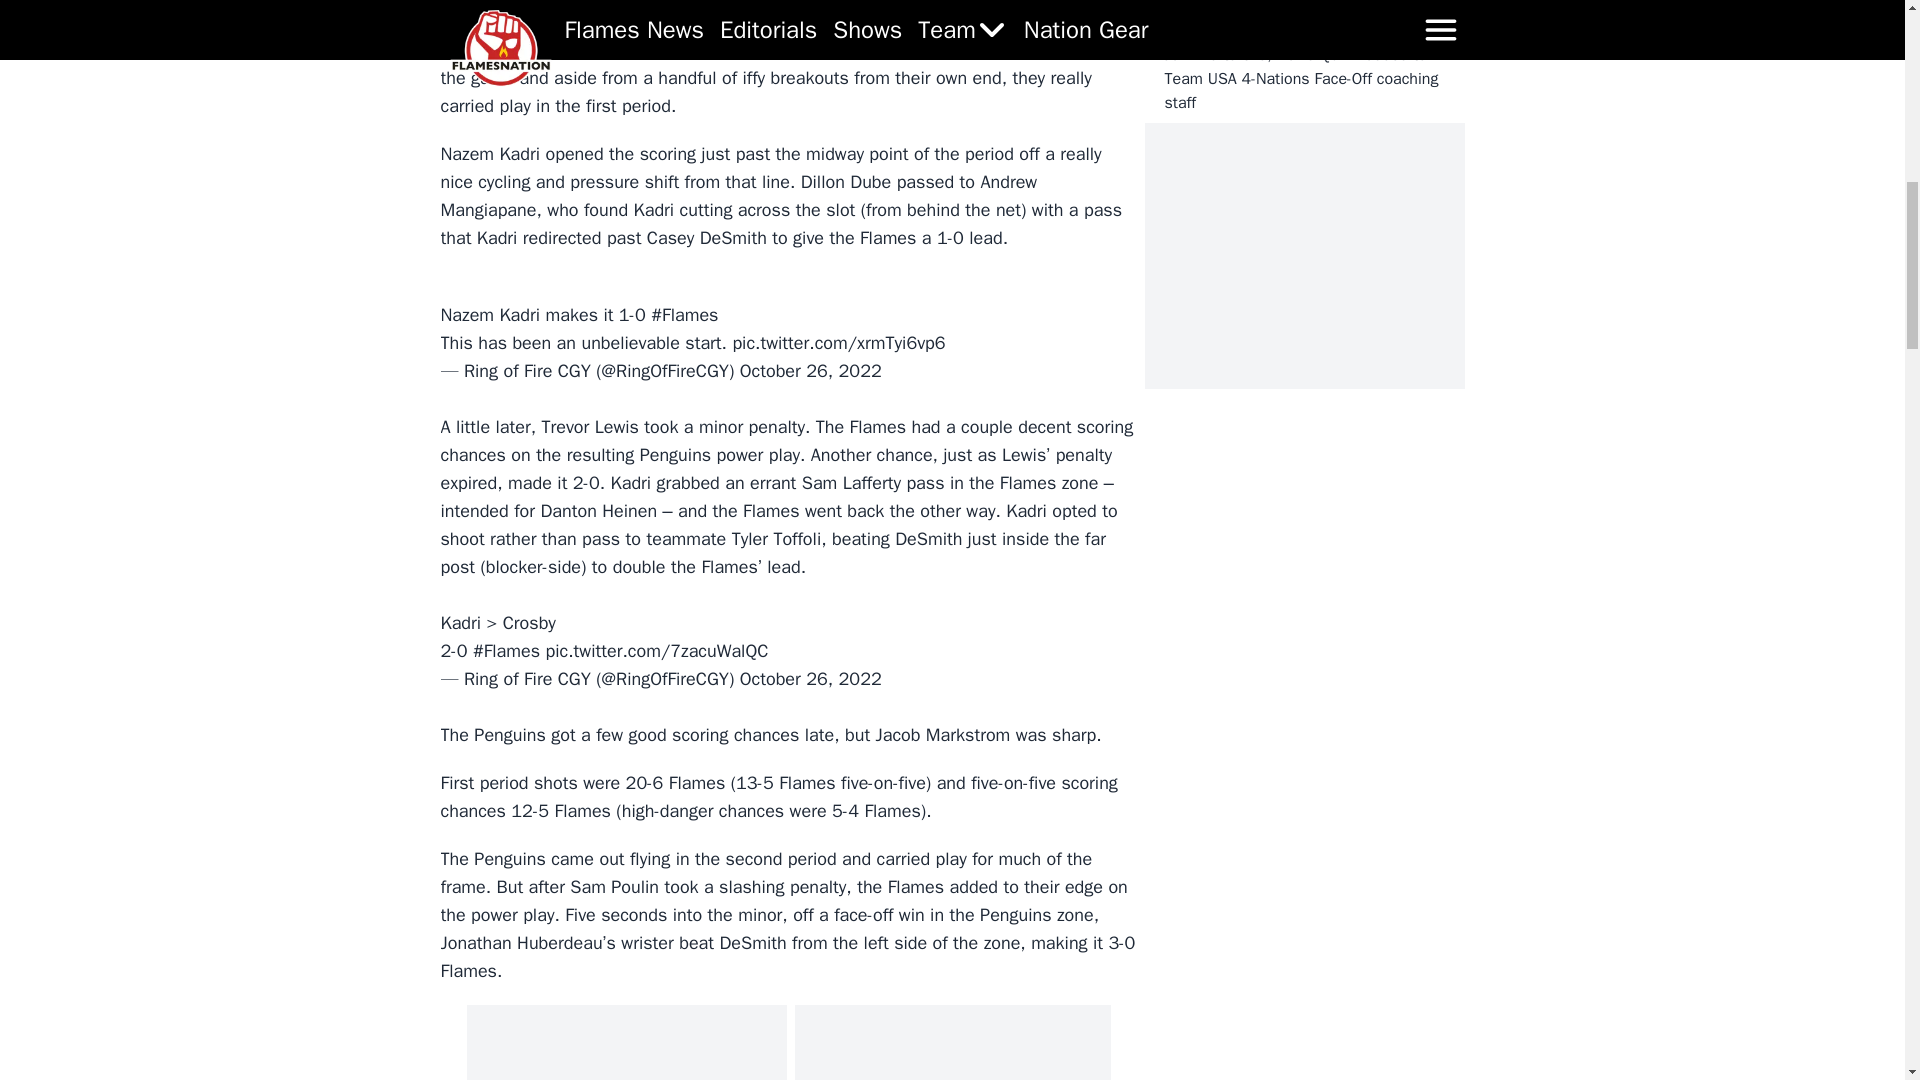 The image size is (1920, 1080). What do you see at coordinates (810, 679) in the screenshot?
I see `October 26, 2022` at bounding box center [810, 679].